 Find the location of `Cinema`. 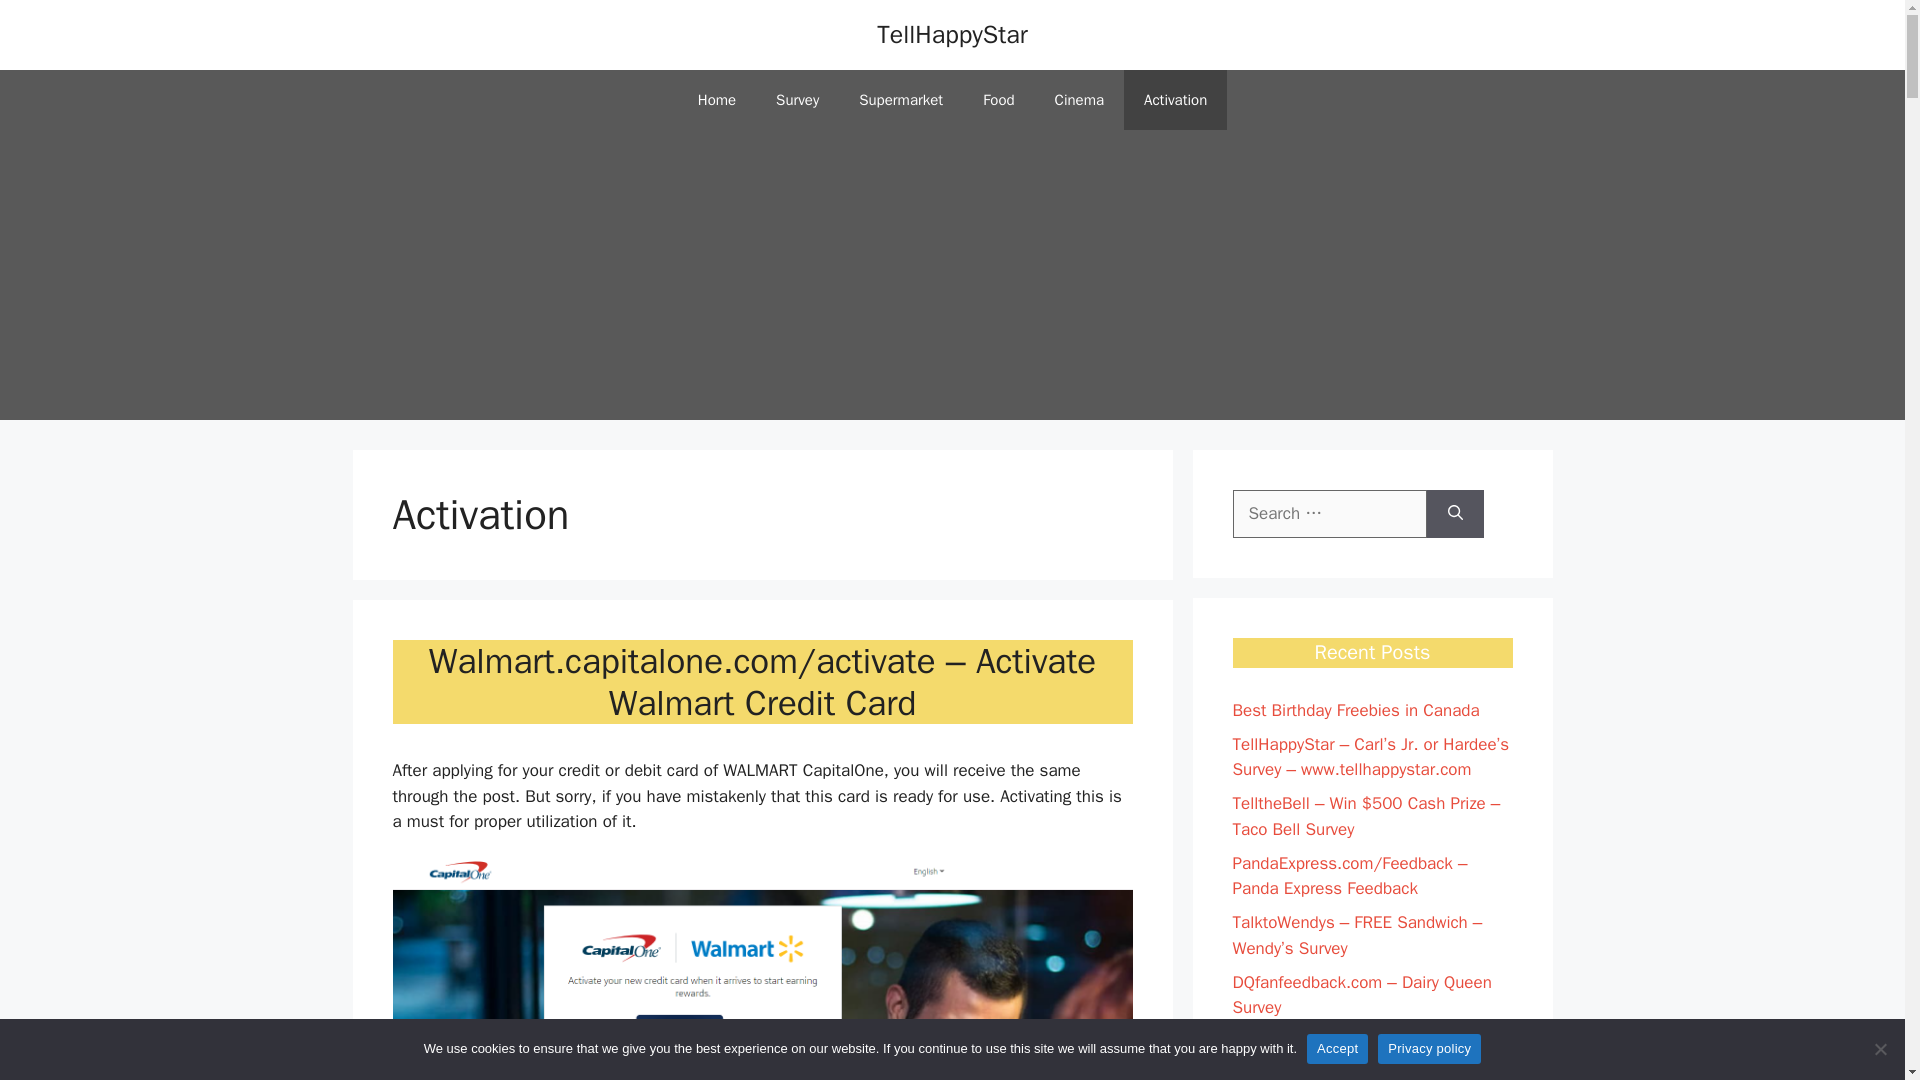

Cinema is located at coordinates (1078, 100).